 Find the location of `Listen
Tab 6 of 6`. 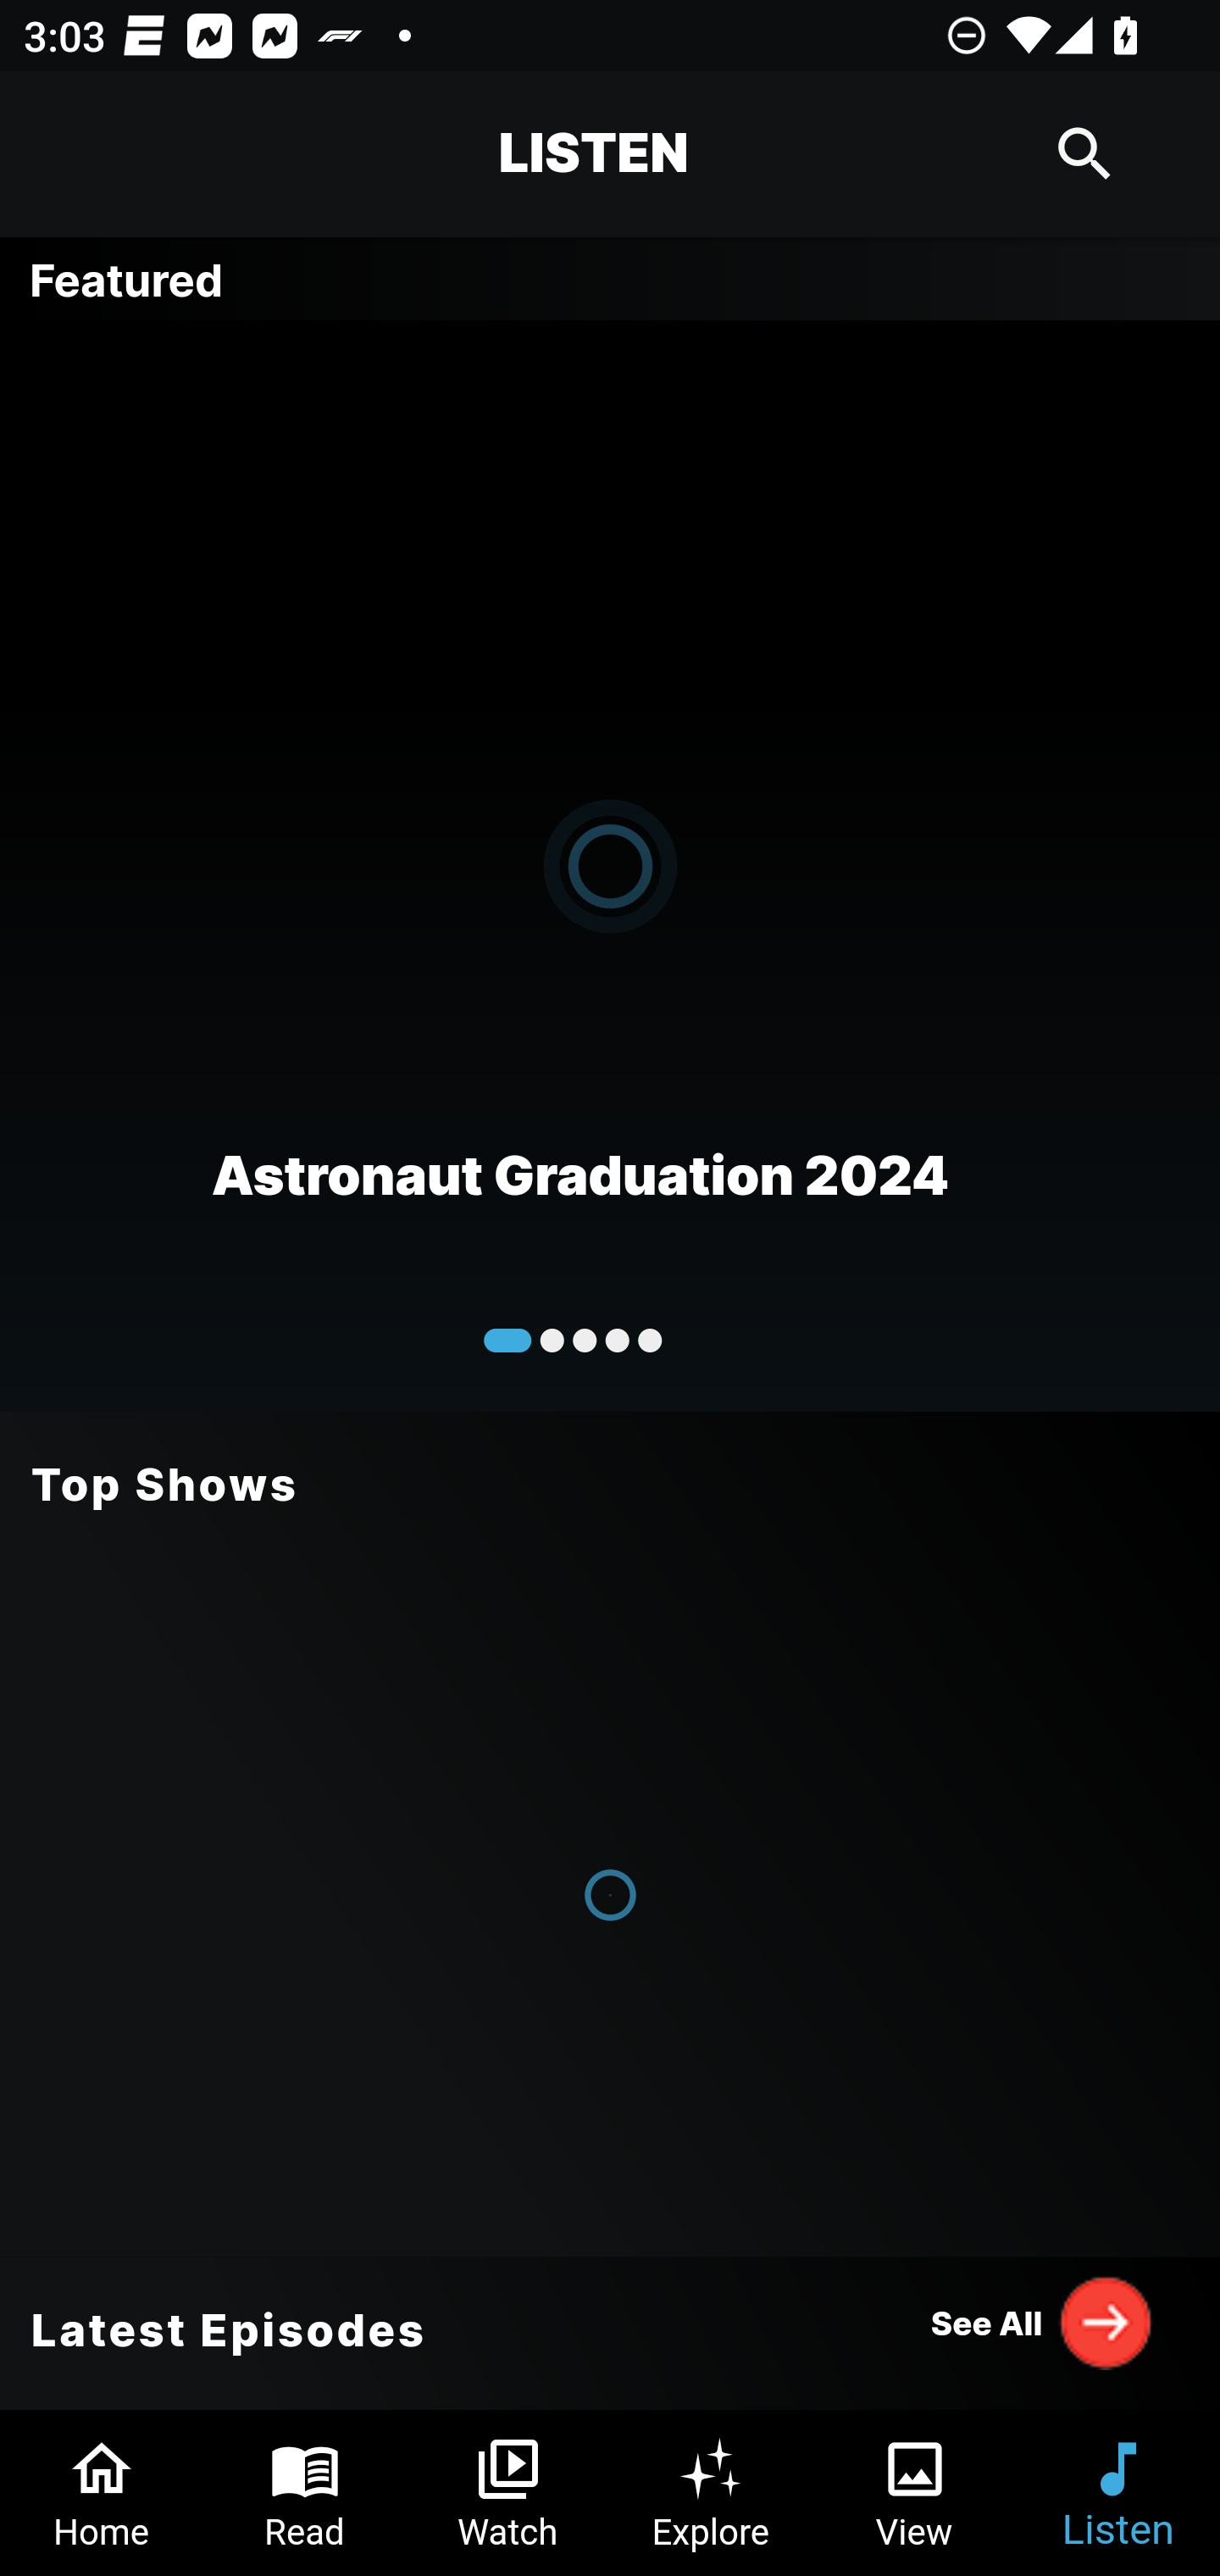

Listen
Tab 6 of 6 is located at coordinates (1118, 2493).